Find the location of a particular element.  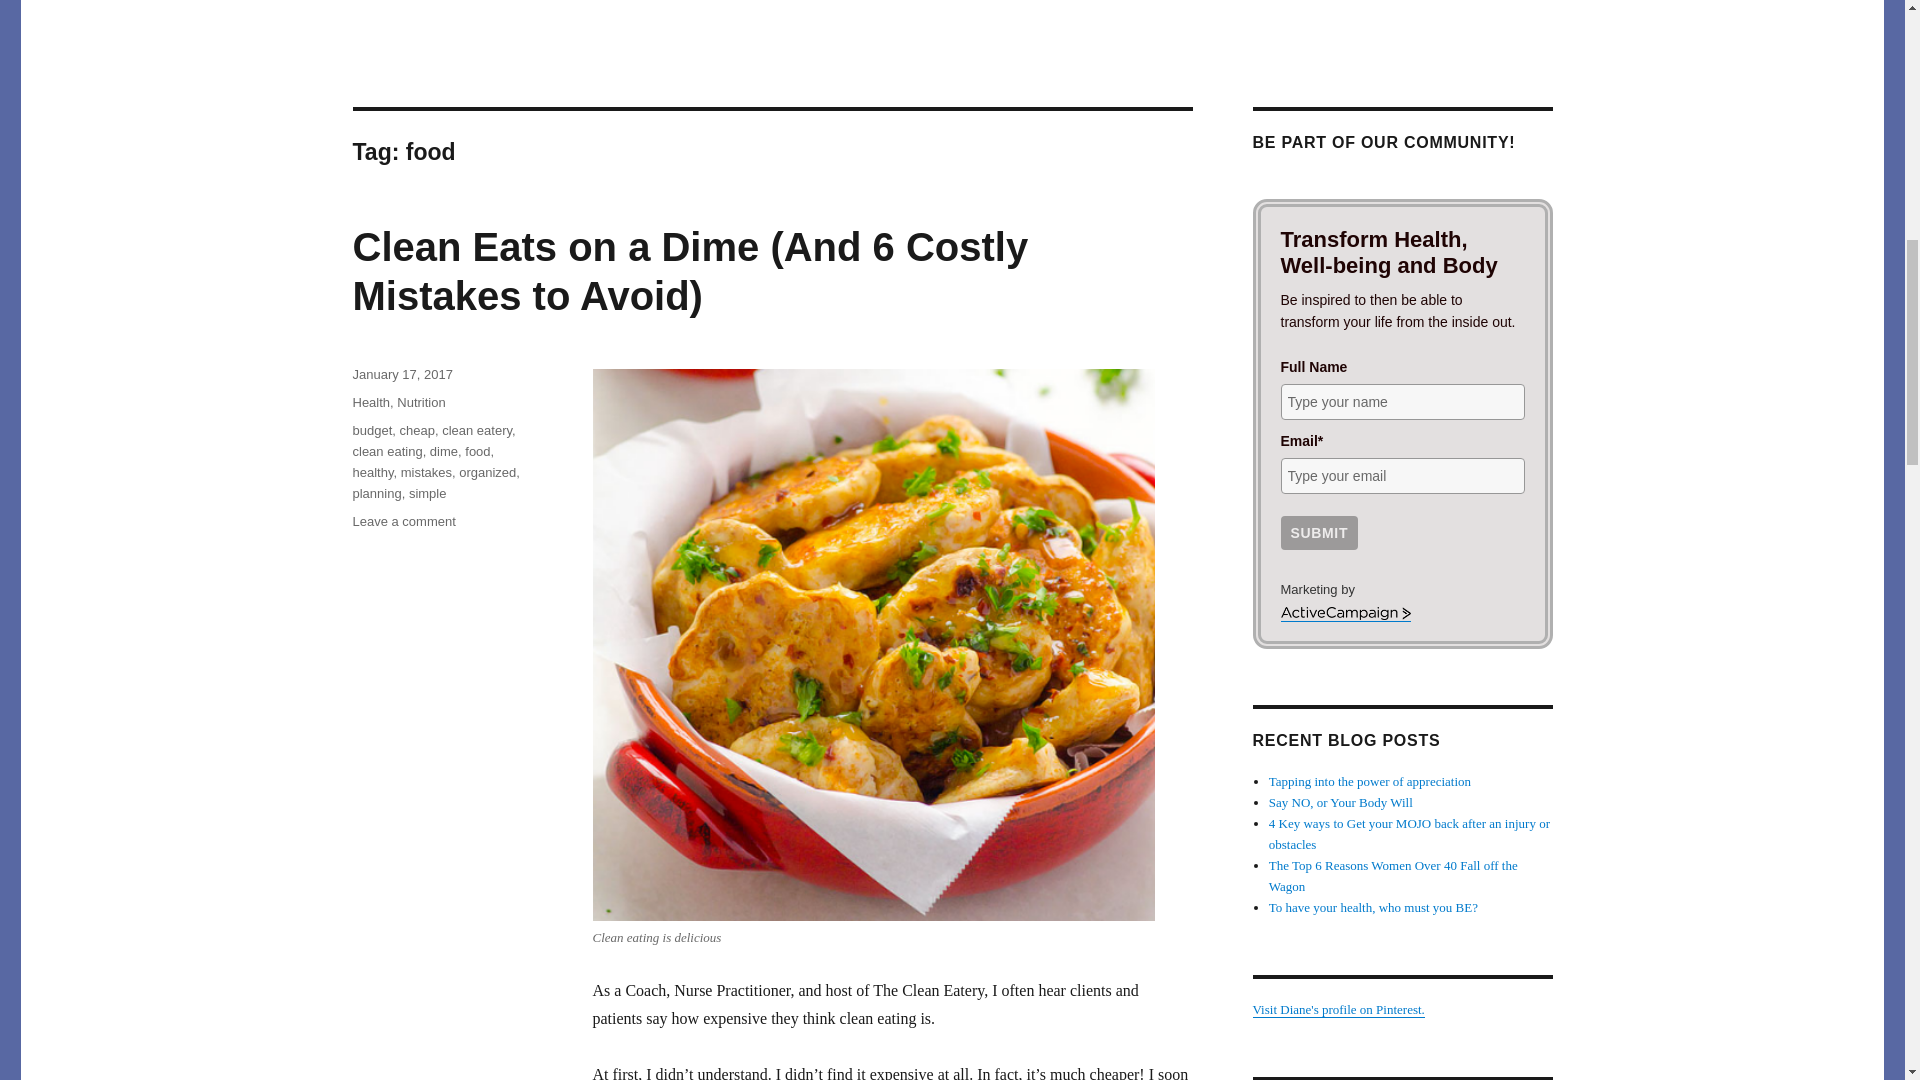

dime is located at coordinates (444, 451).